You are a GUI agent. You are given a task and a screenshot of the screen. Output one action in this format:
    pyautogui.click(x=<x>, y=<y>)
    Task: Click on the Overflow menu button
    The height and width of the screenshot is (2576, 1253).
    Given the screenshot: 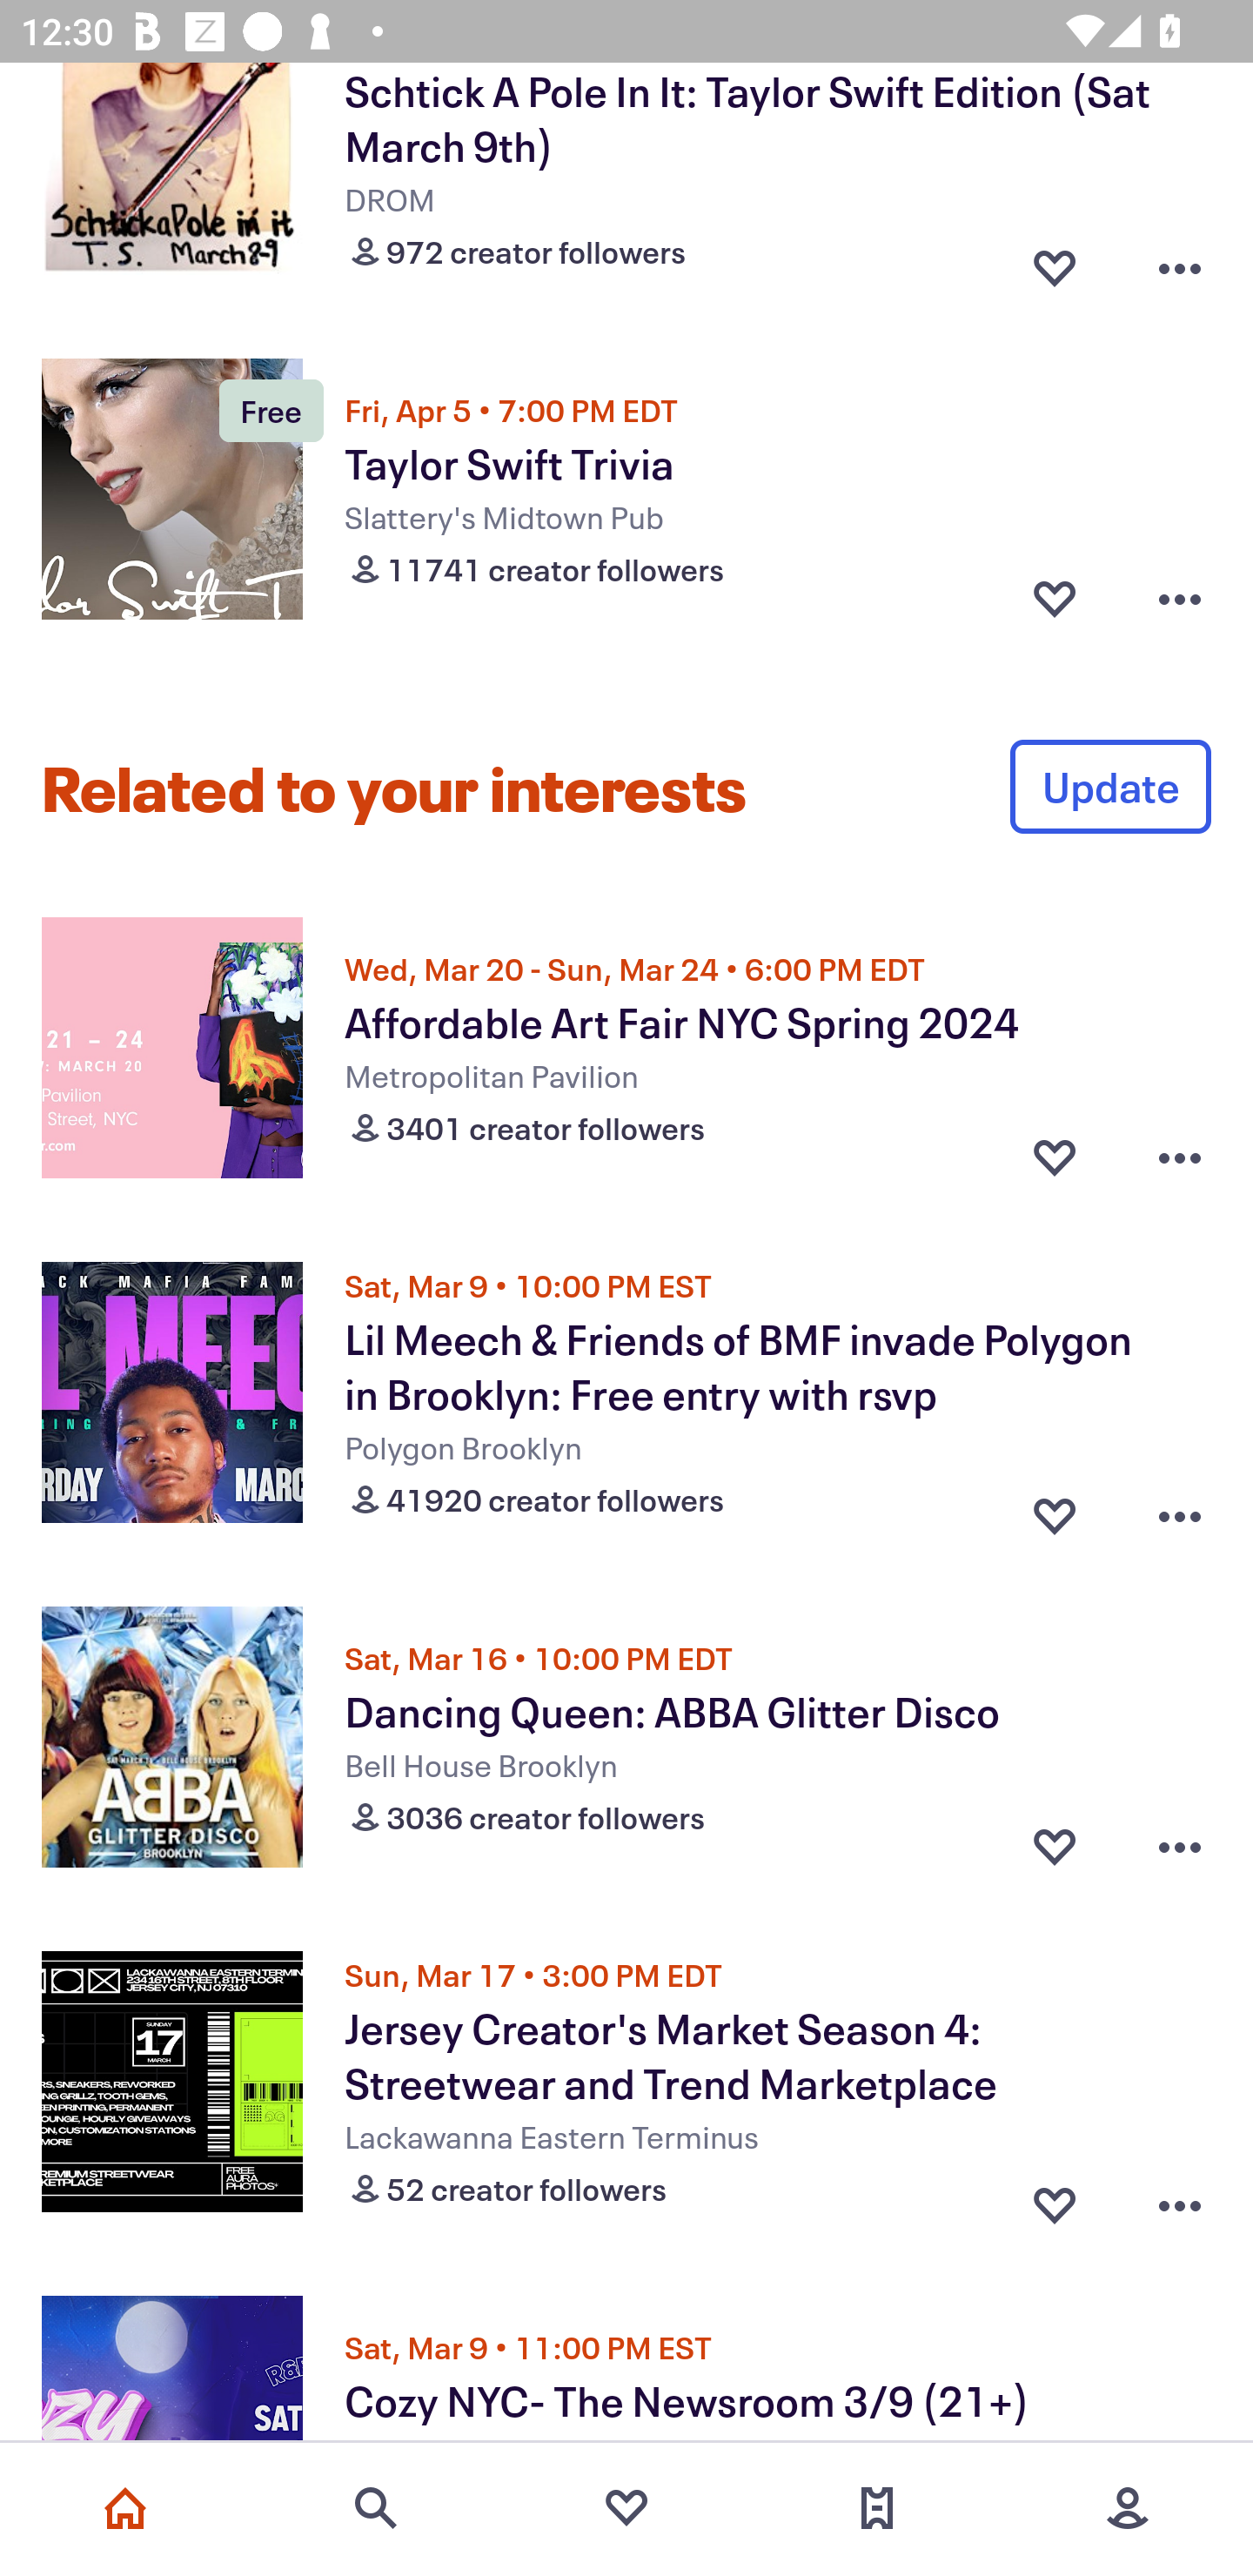 What is the action you would take?
    pyautogui.click(x=1180, y=599)
    